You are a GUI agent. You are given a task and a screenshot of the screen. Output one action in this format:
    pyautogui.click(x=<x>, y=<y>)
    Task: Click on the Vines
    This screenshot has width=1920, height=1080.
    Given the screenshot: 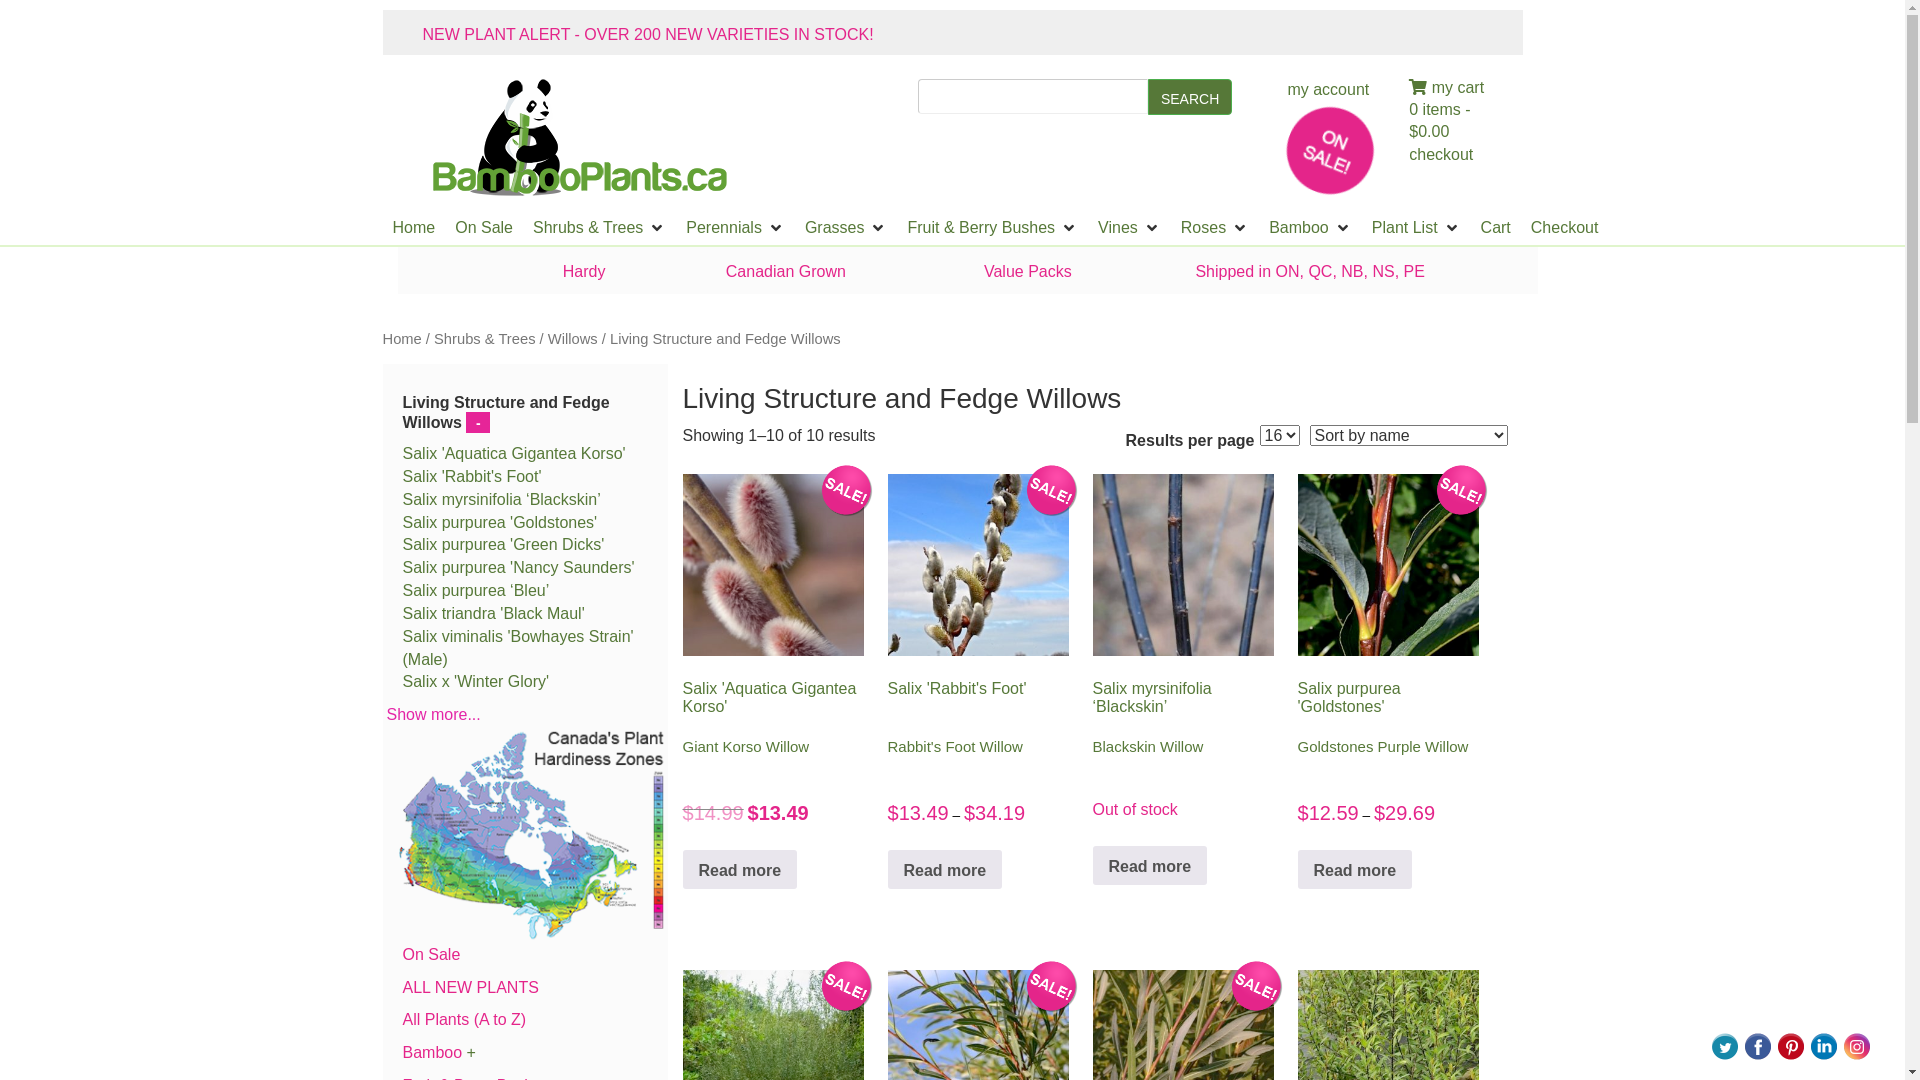 What is the action you would take?
    pyautogui.click(x=1118, y=228)
    